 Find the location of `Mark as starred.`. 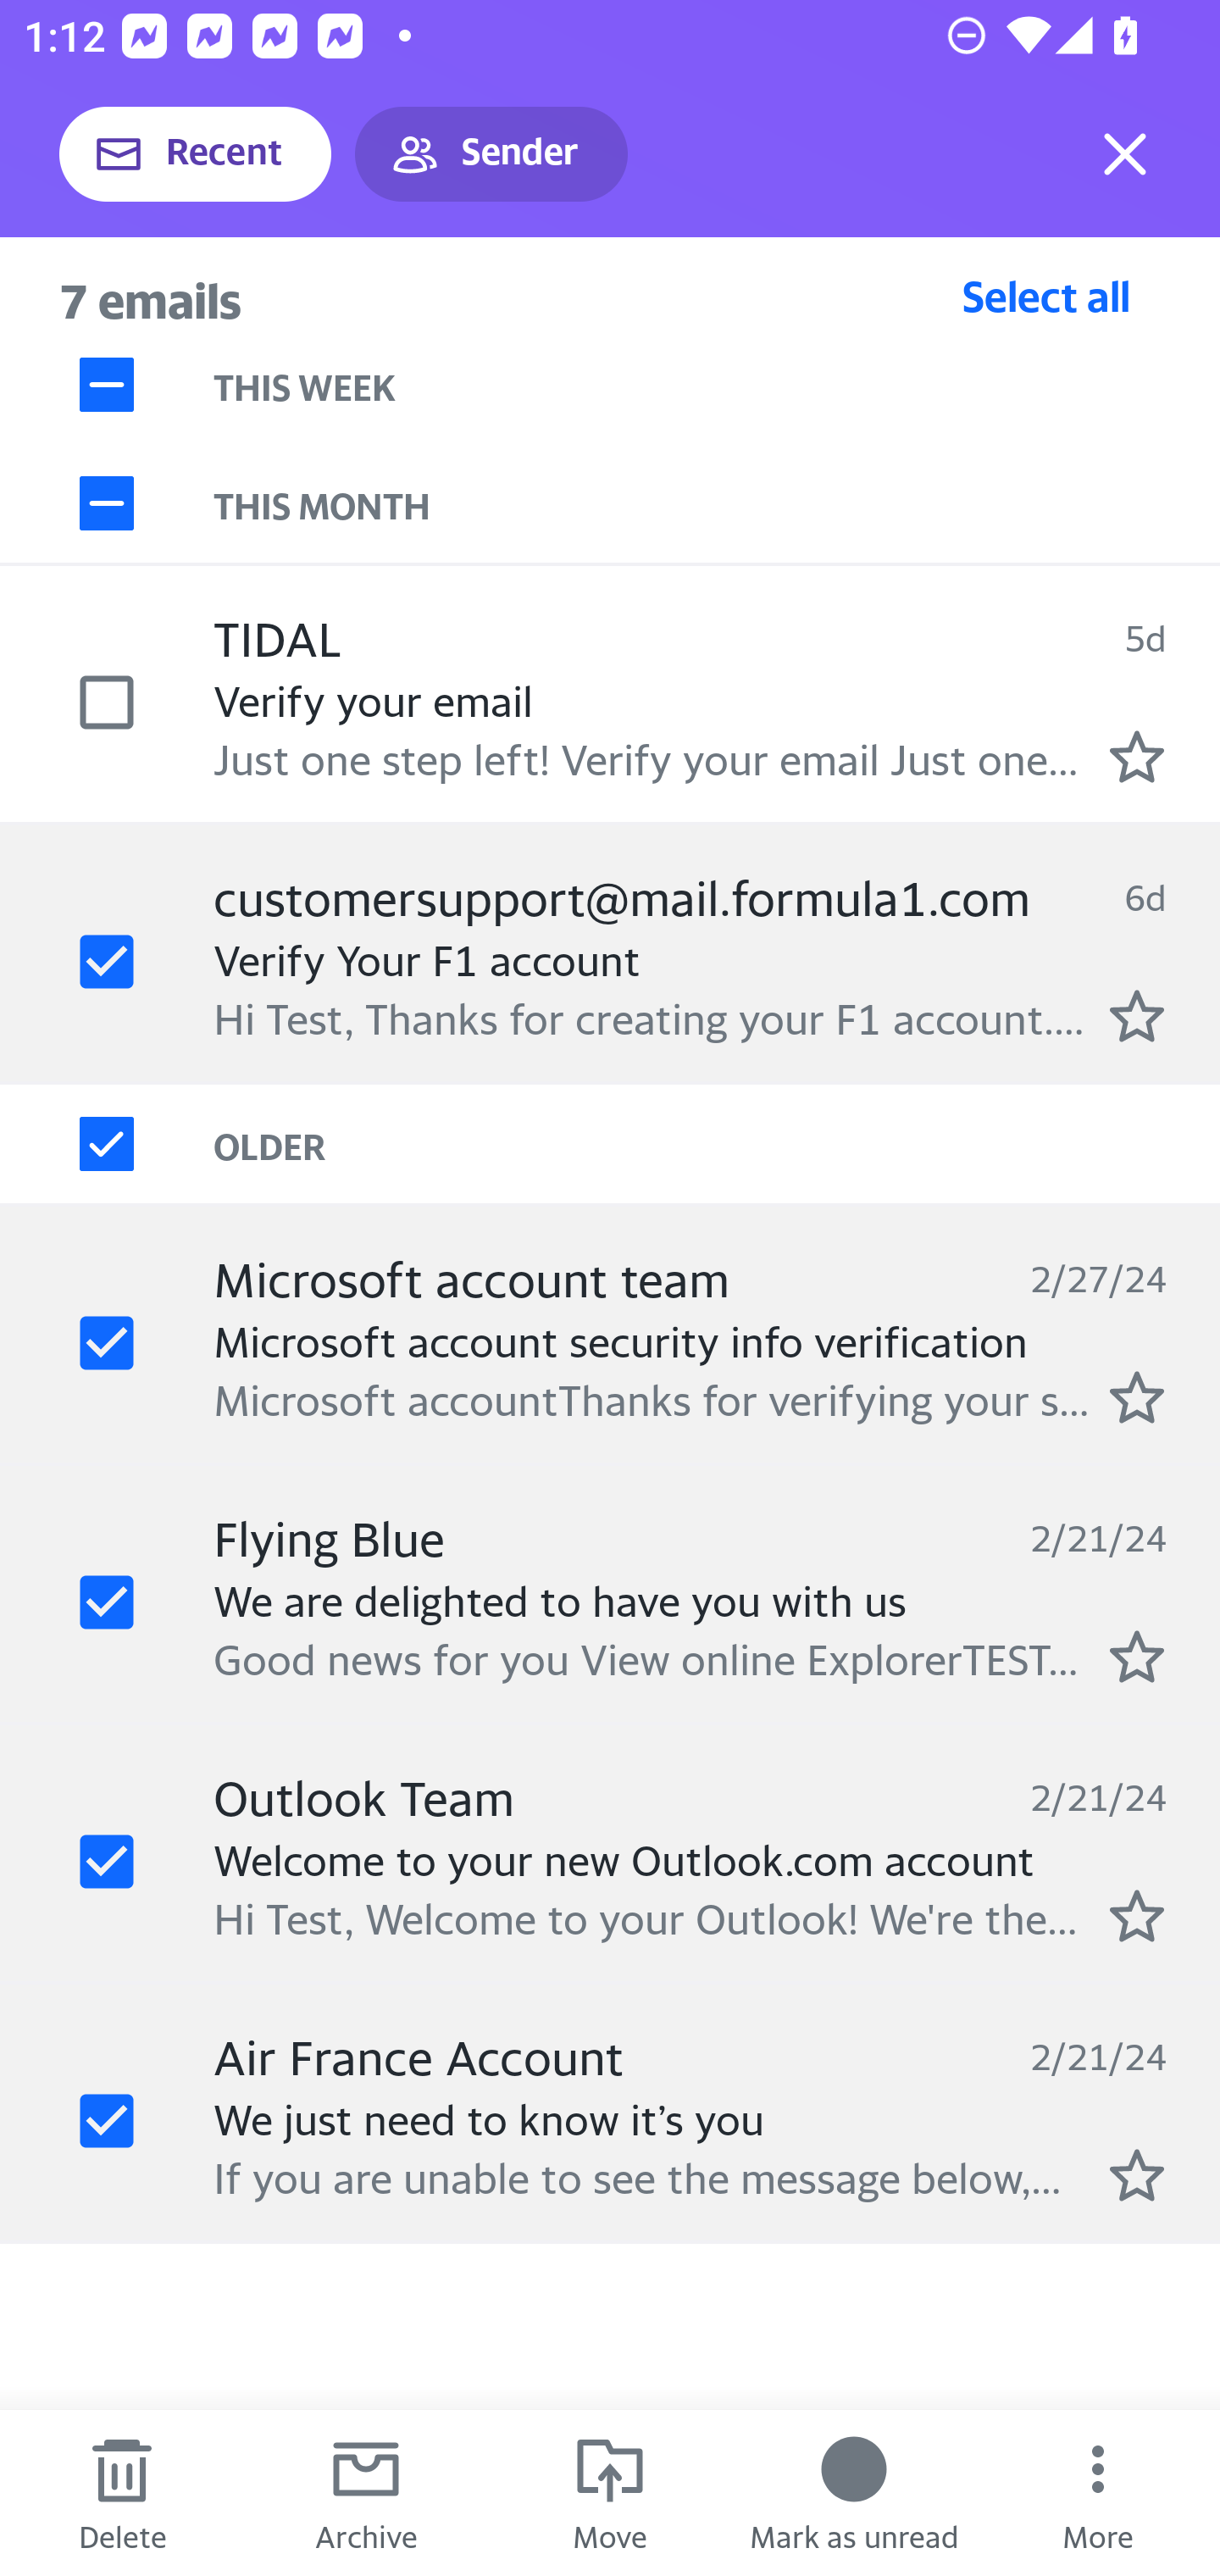

Mark as starred. is located at coordinates (1137, 1397).